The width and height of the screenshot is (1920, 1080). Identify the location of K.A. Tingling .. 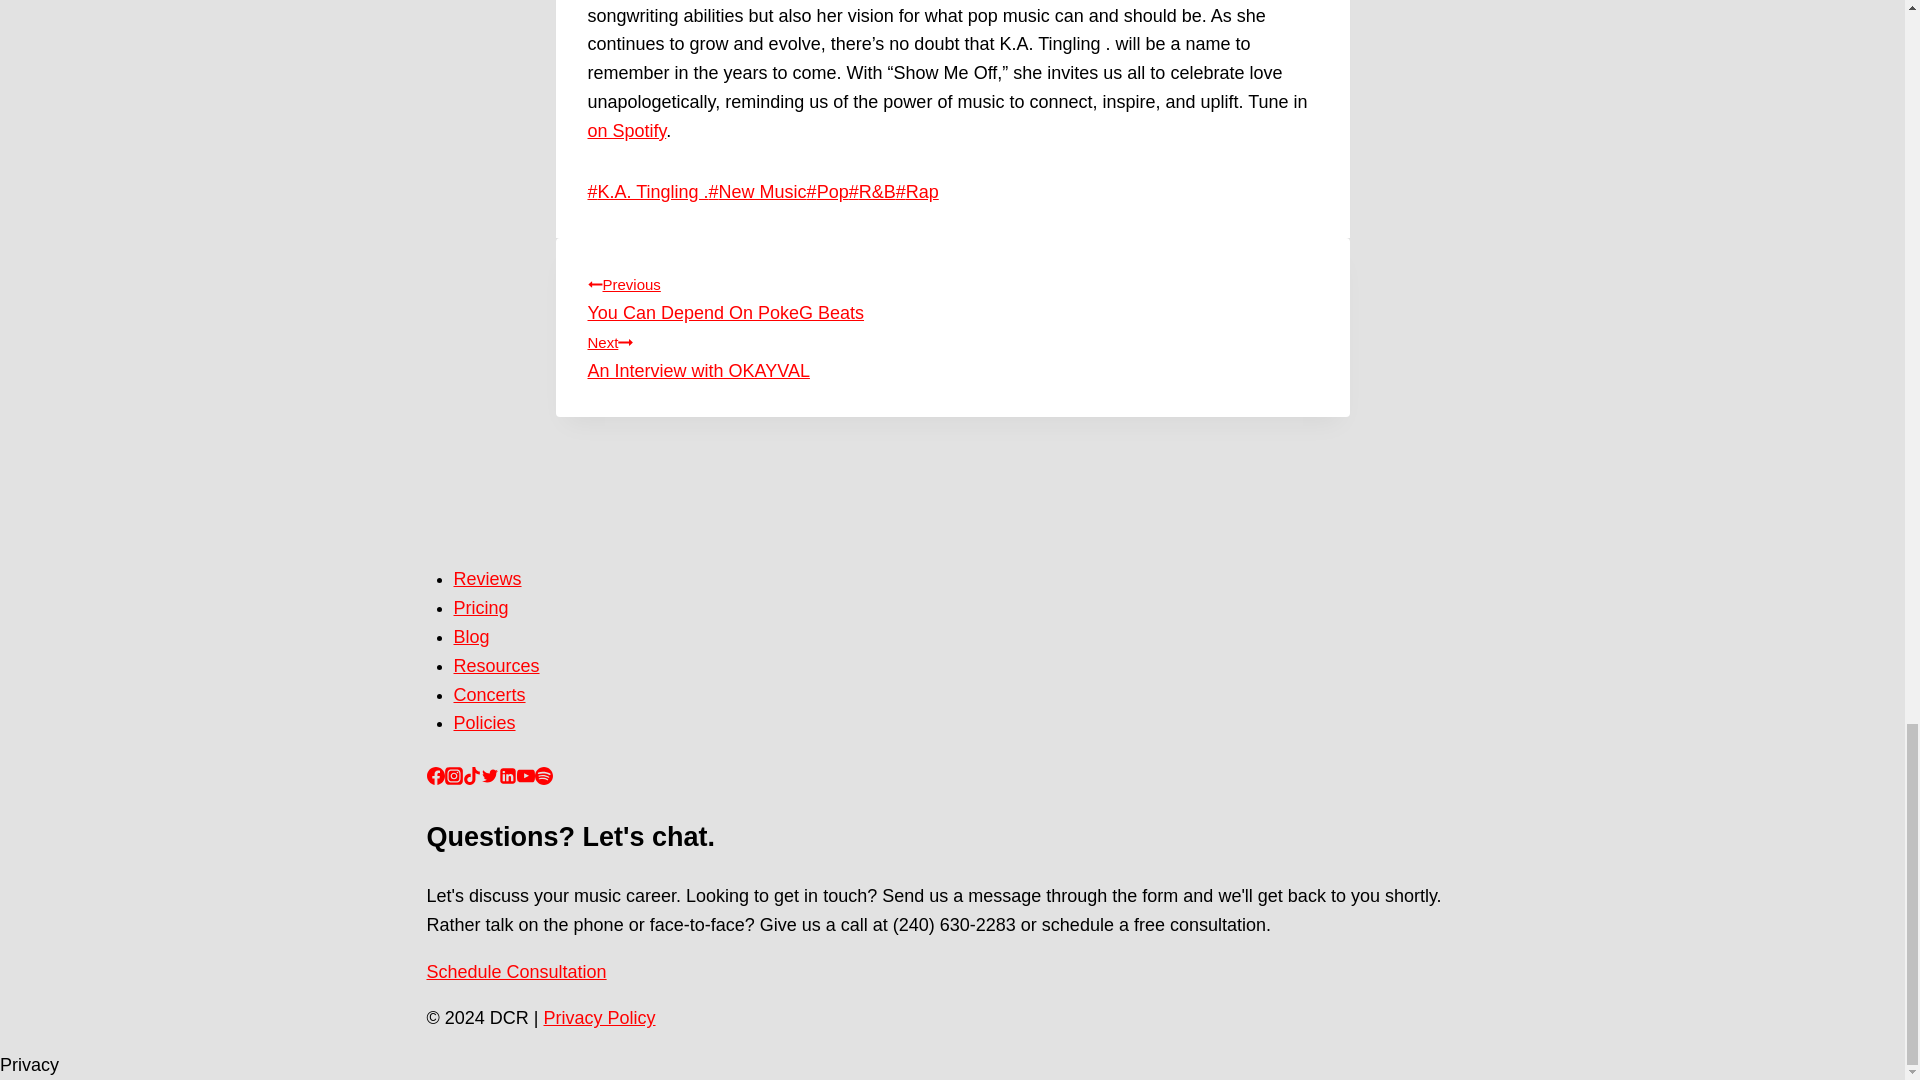
(648, 192).